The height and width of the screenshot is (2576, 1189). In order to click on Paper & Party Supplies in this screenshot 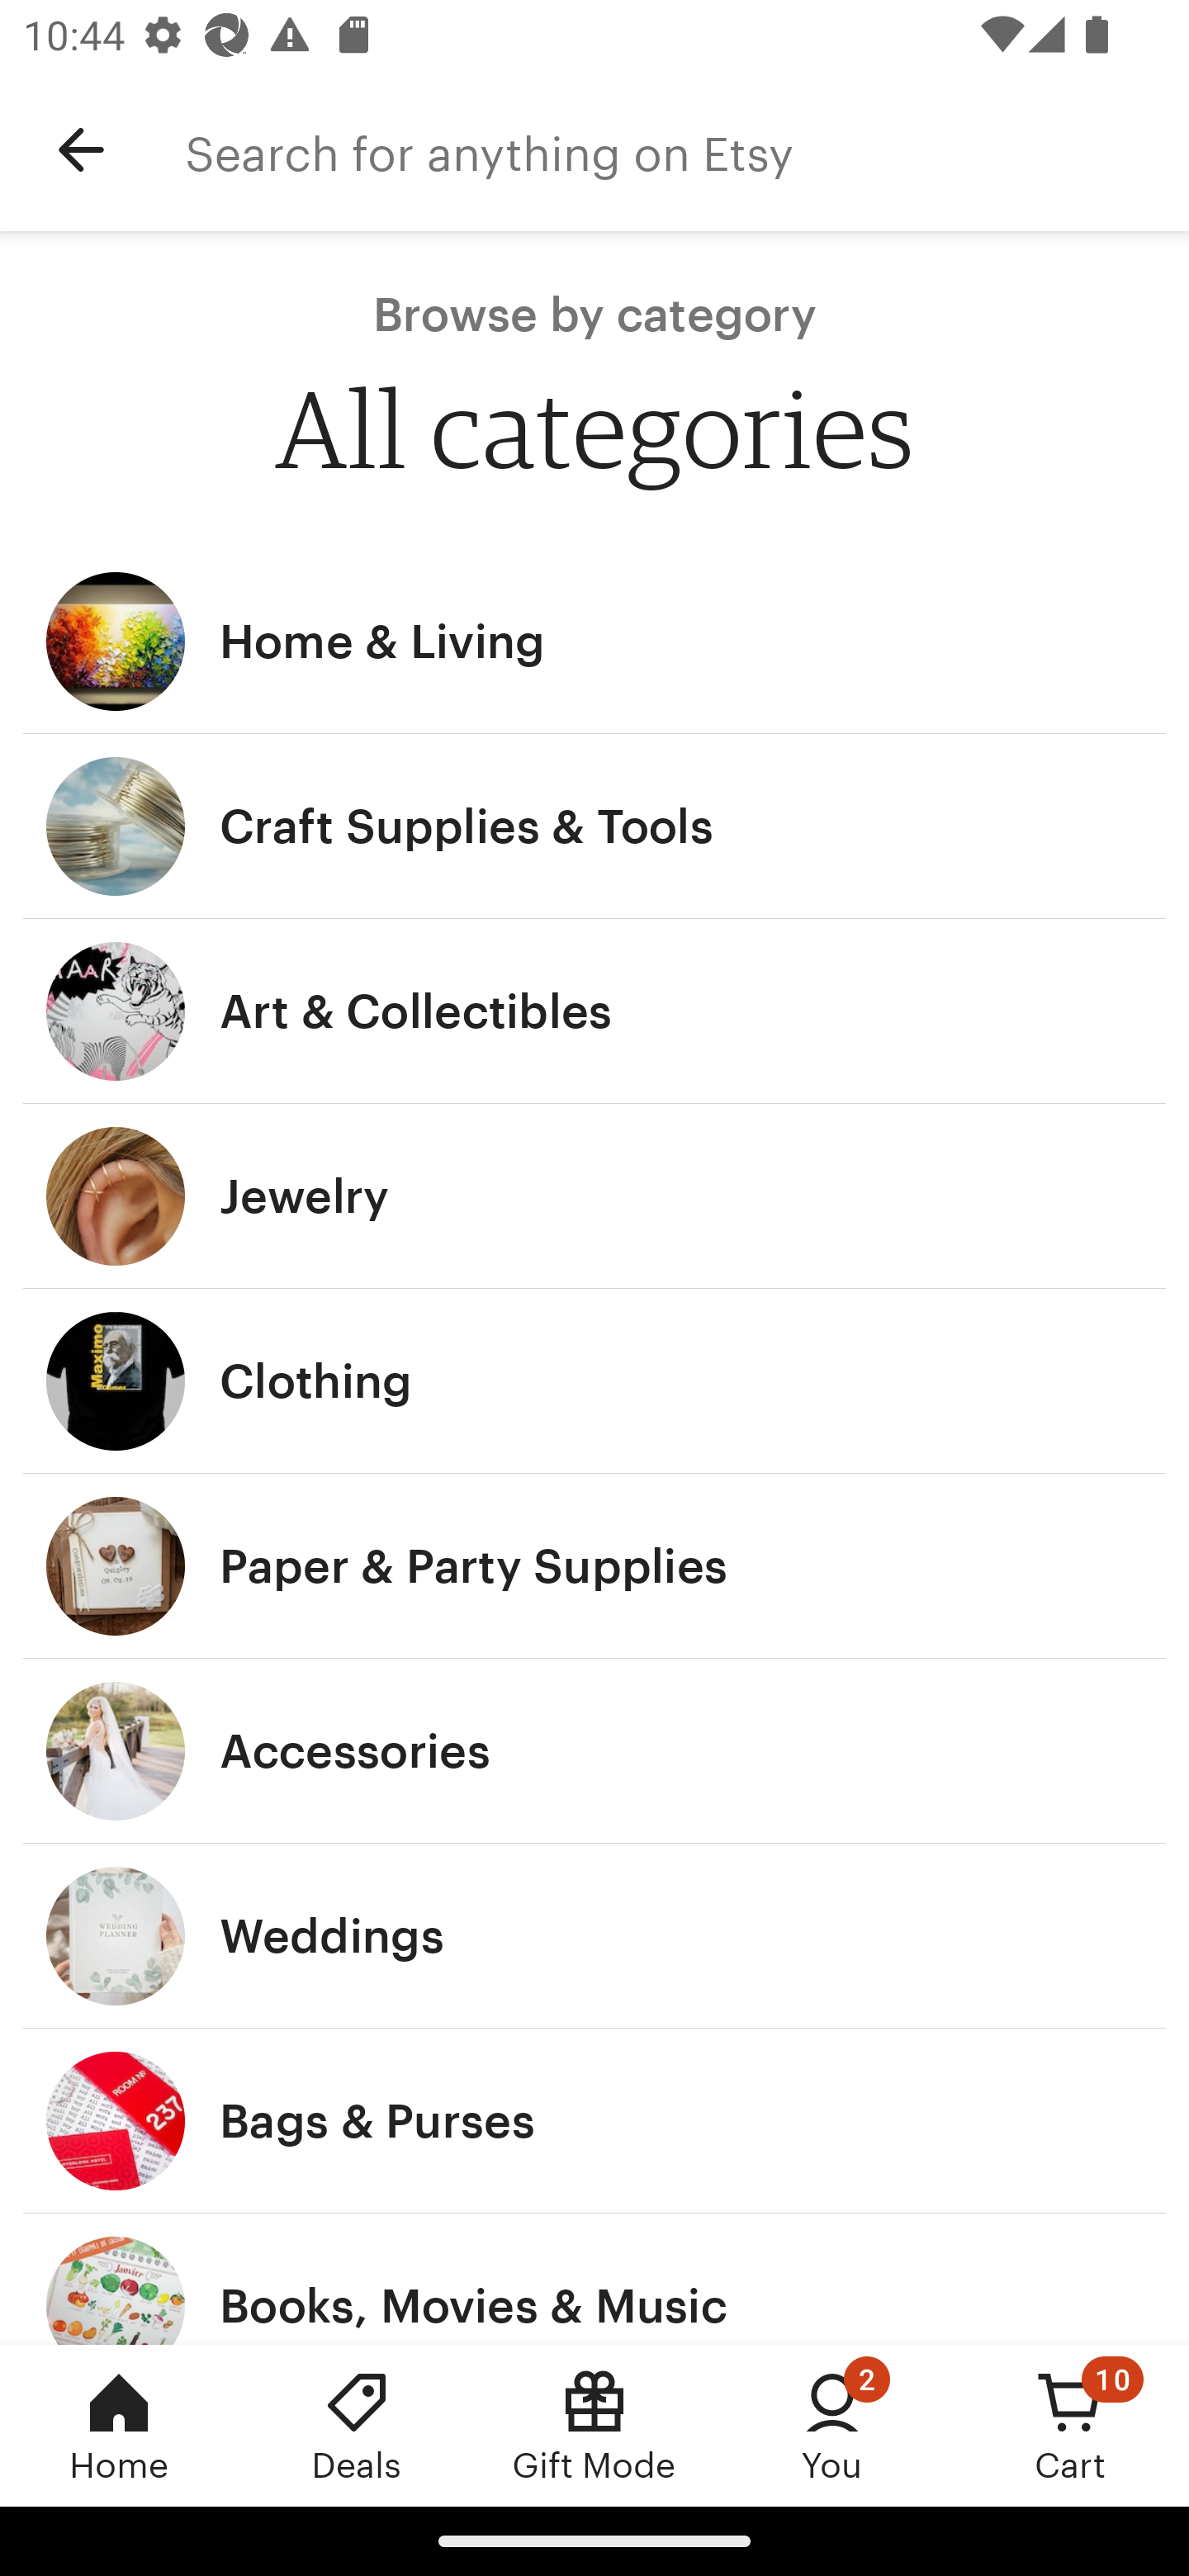, I will do `click(594, 1565)`.